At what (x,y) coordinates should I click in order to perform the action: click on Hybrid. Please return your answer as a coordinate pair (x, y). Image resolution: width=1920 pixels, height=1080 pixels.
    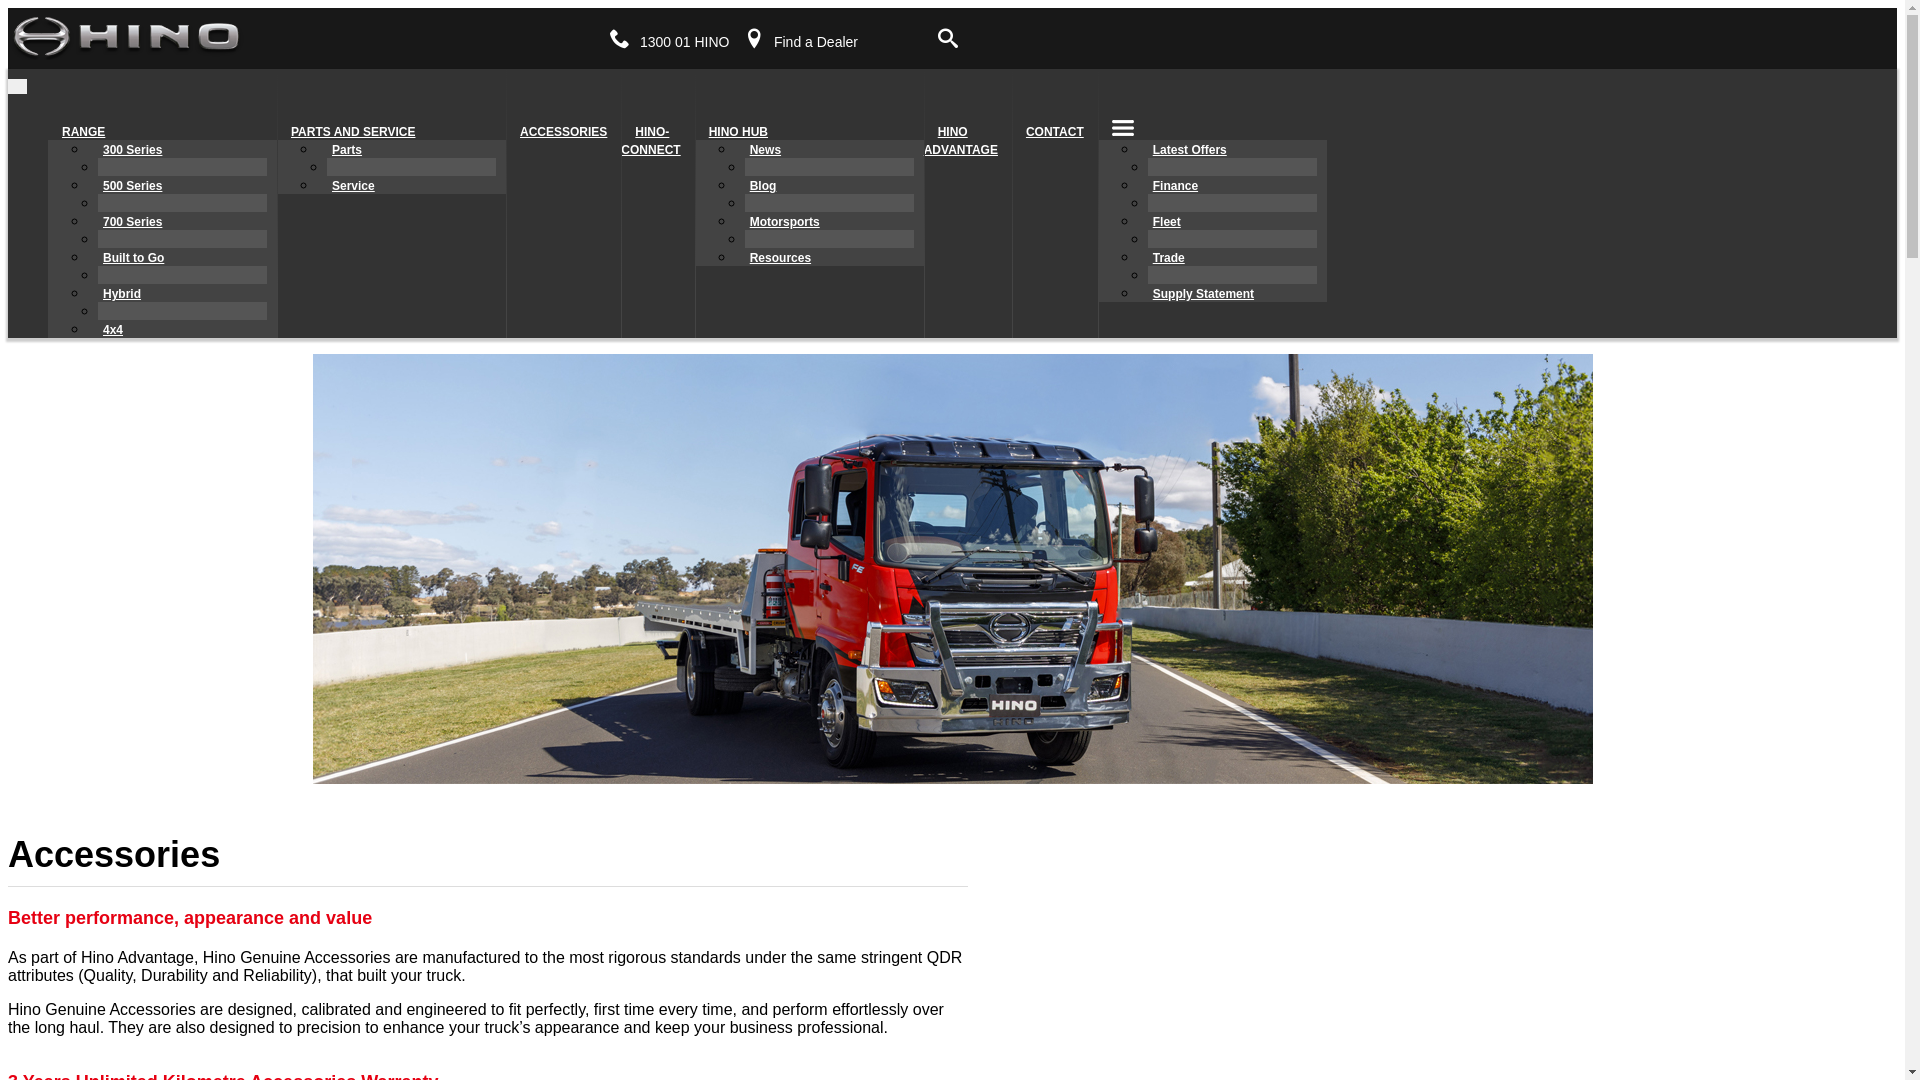
    Looking at the image, I should click on (122, 294).